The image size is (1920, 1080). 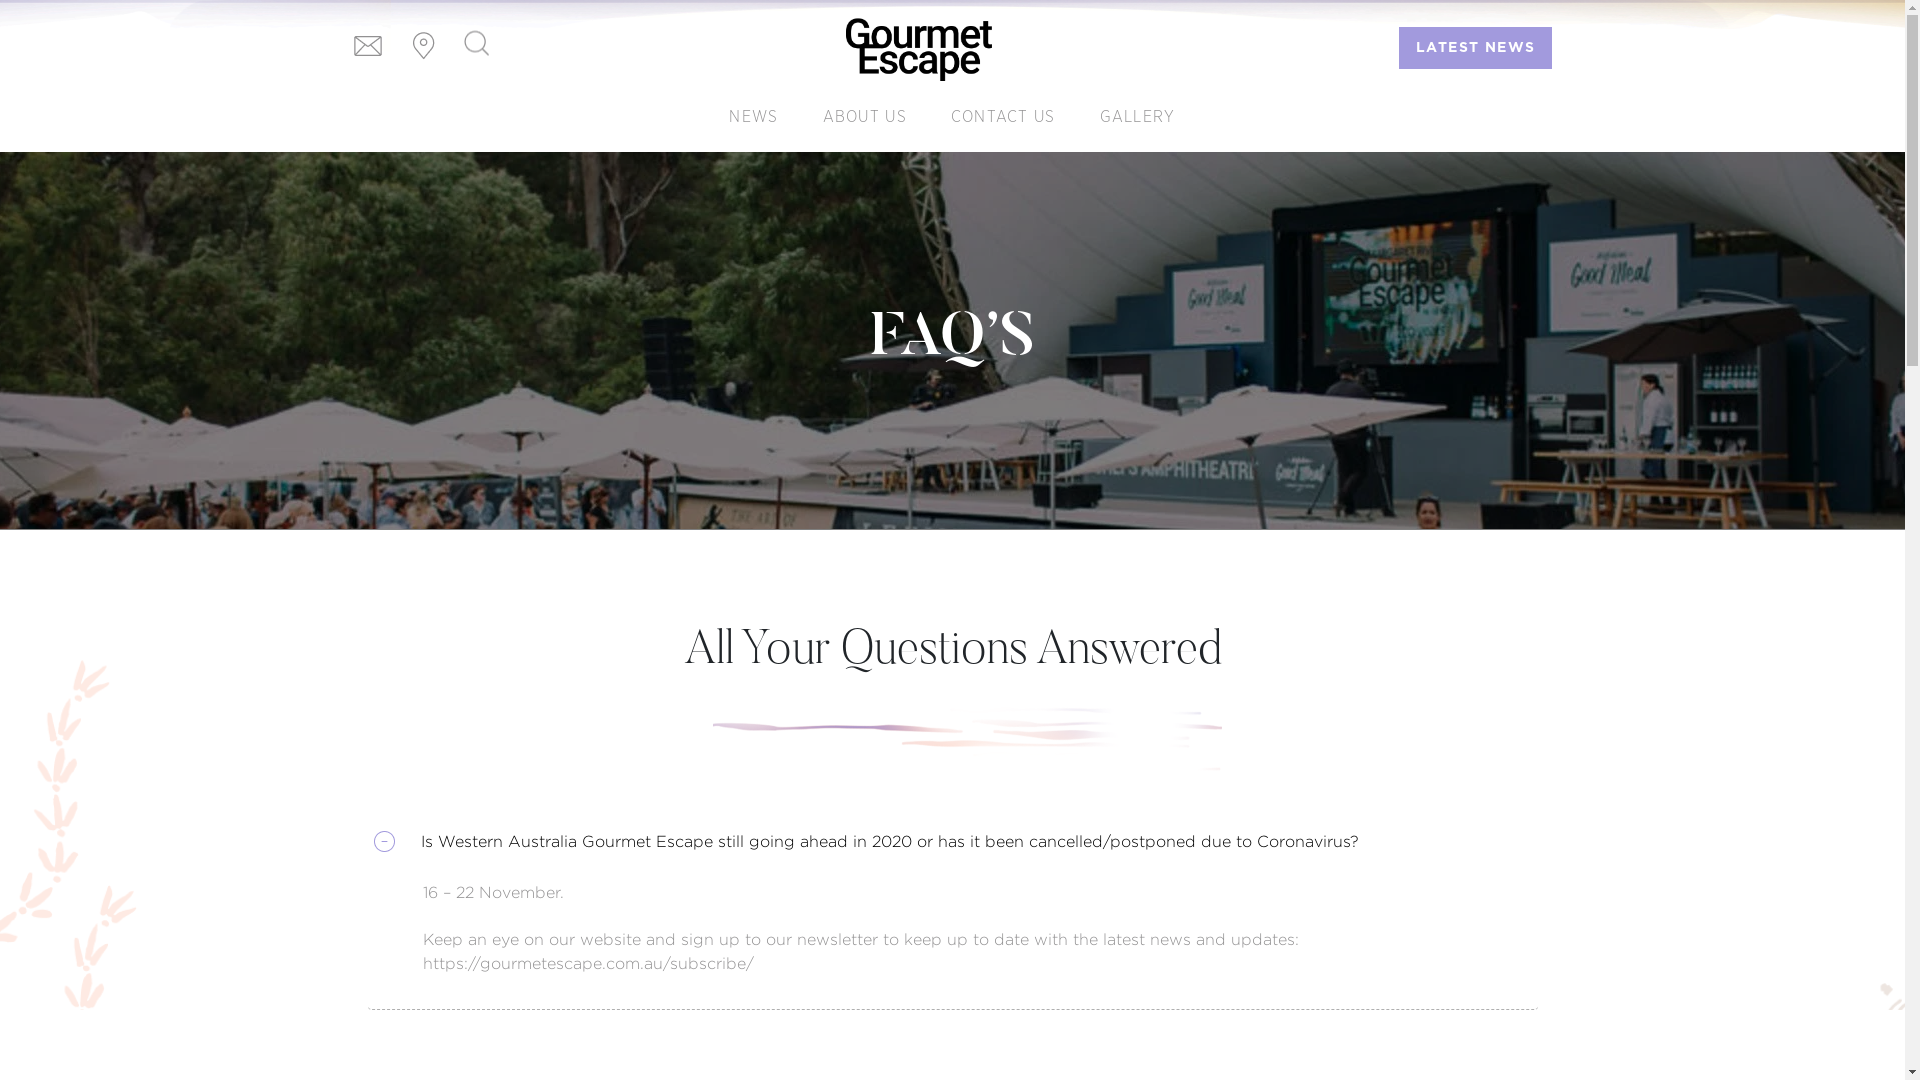 What do you see at coordinates (1138, 117) in the screenshot?
I see `GALLERY` at bounding box center [1138, 117].